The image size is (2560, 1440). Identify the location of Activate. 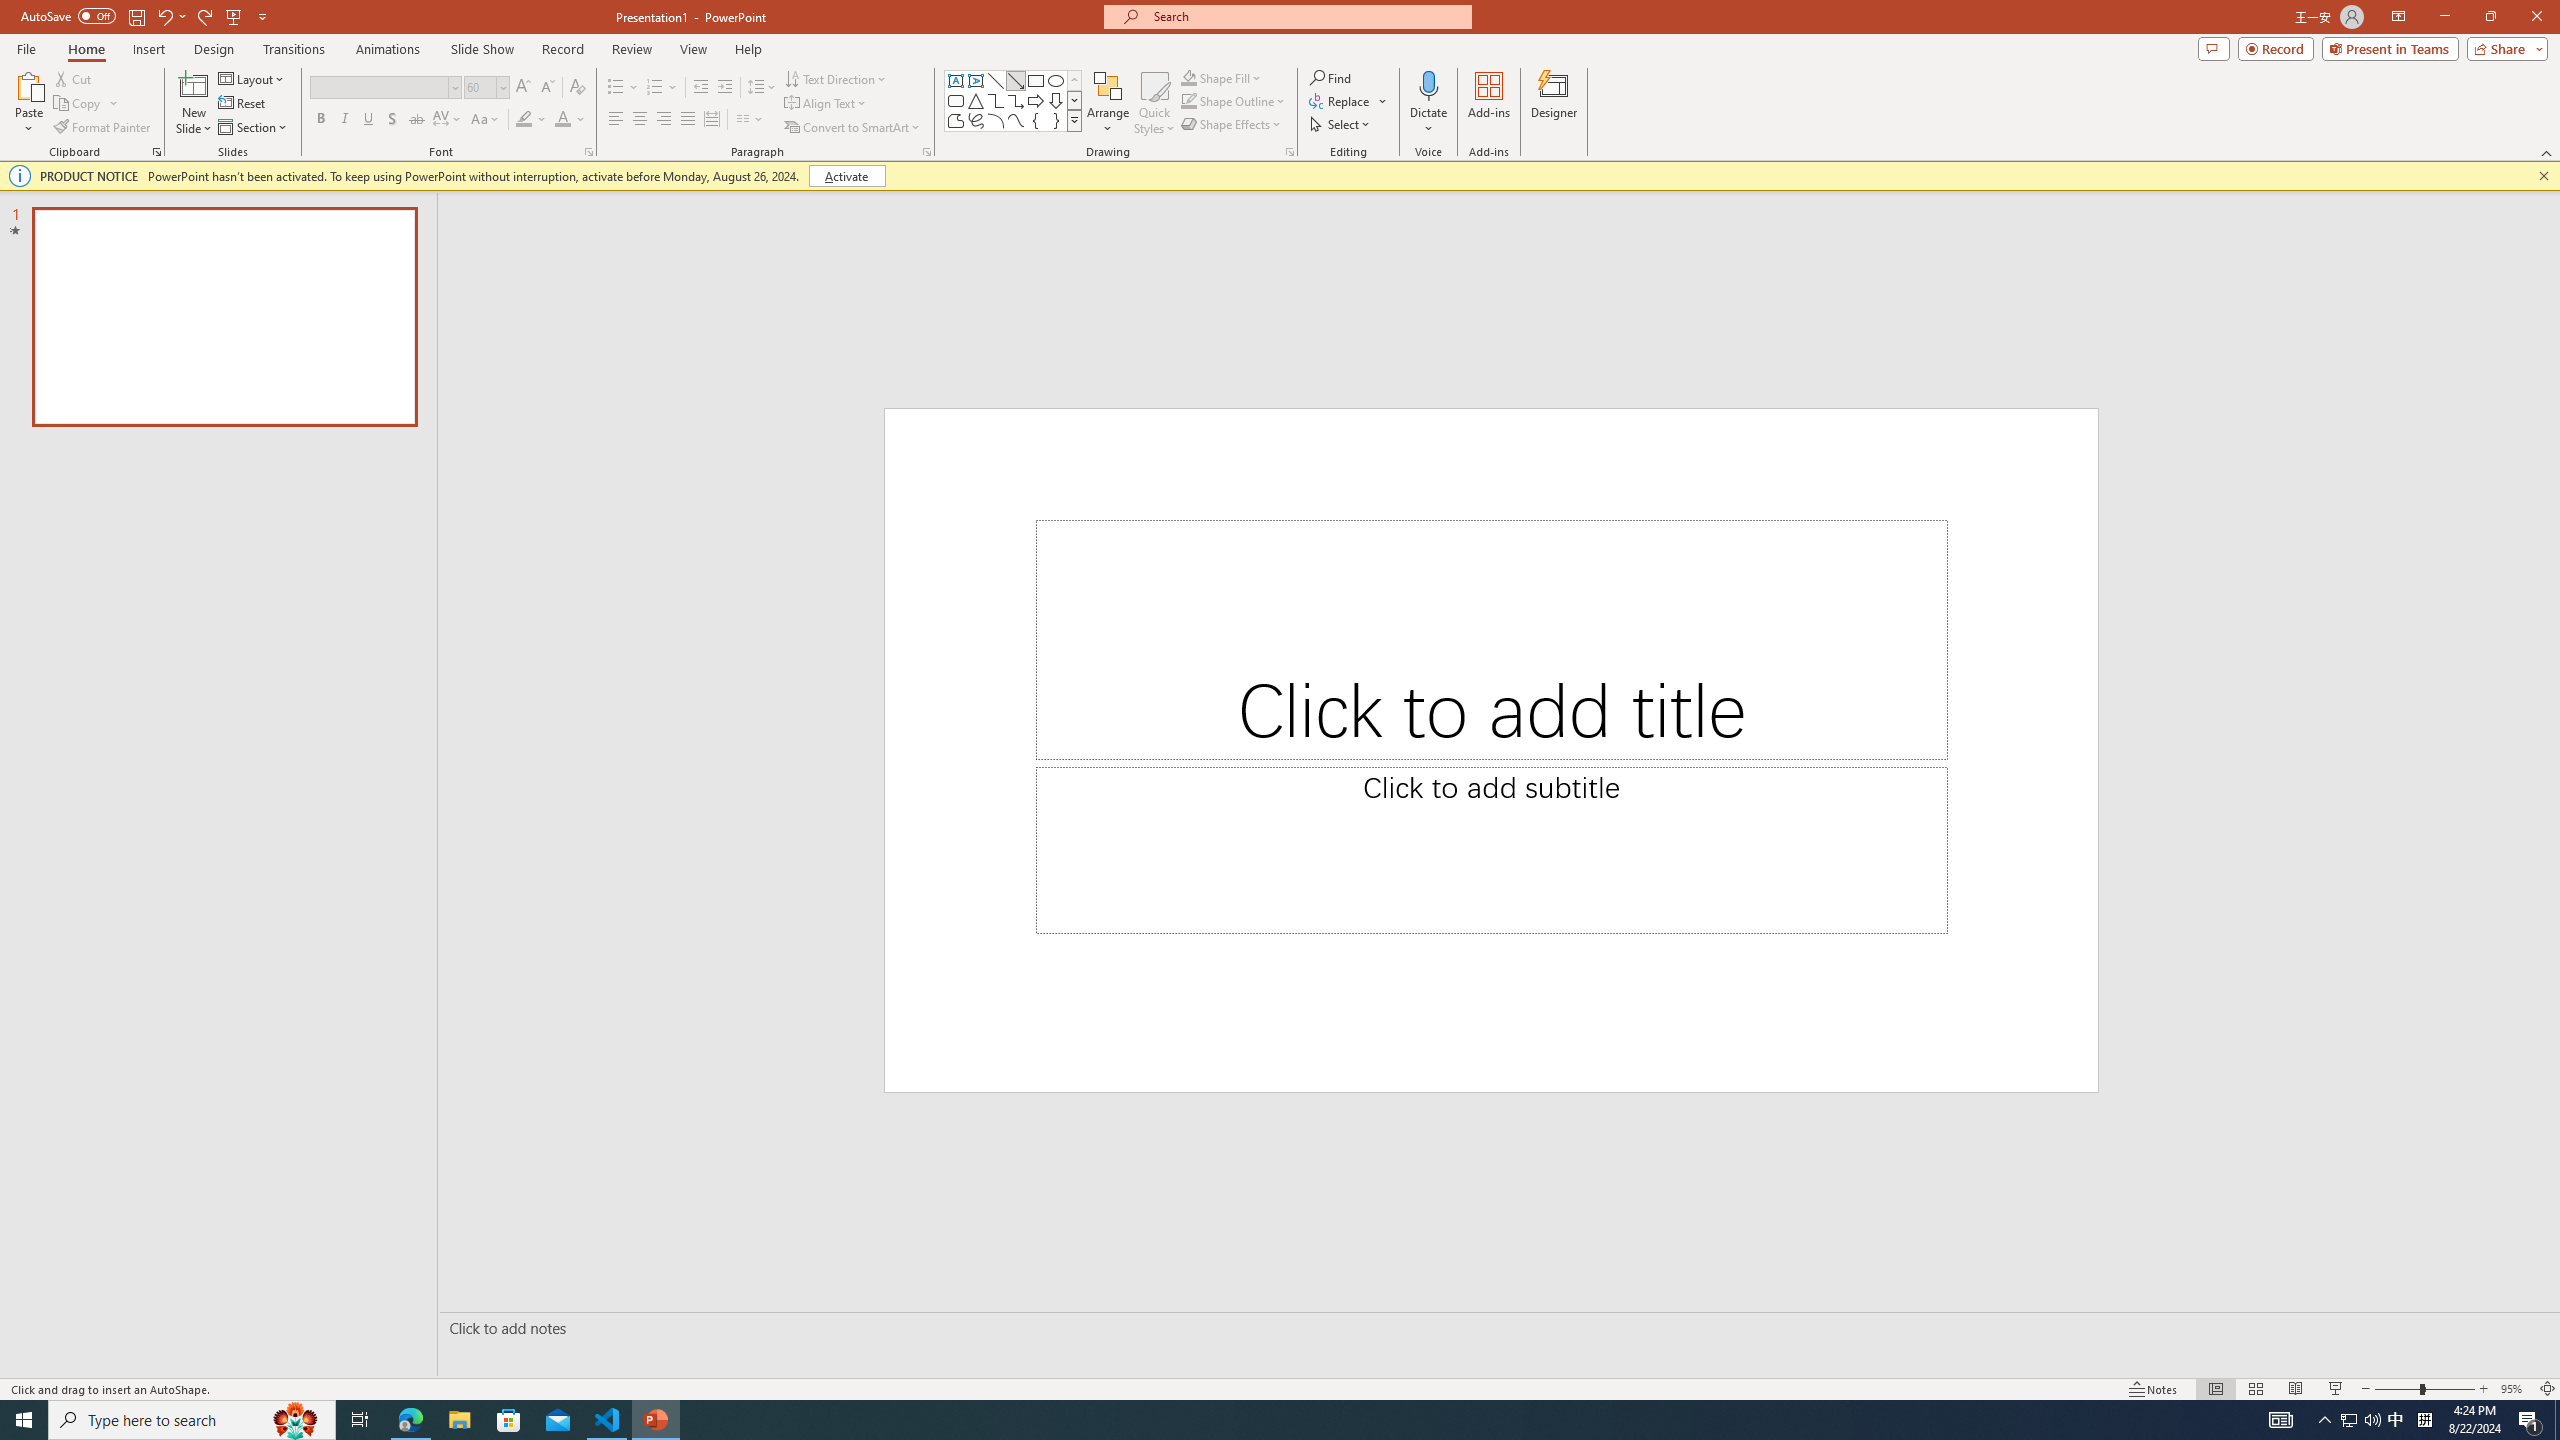
(846, 176).